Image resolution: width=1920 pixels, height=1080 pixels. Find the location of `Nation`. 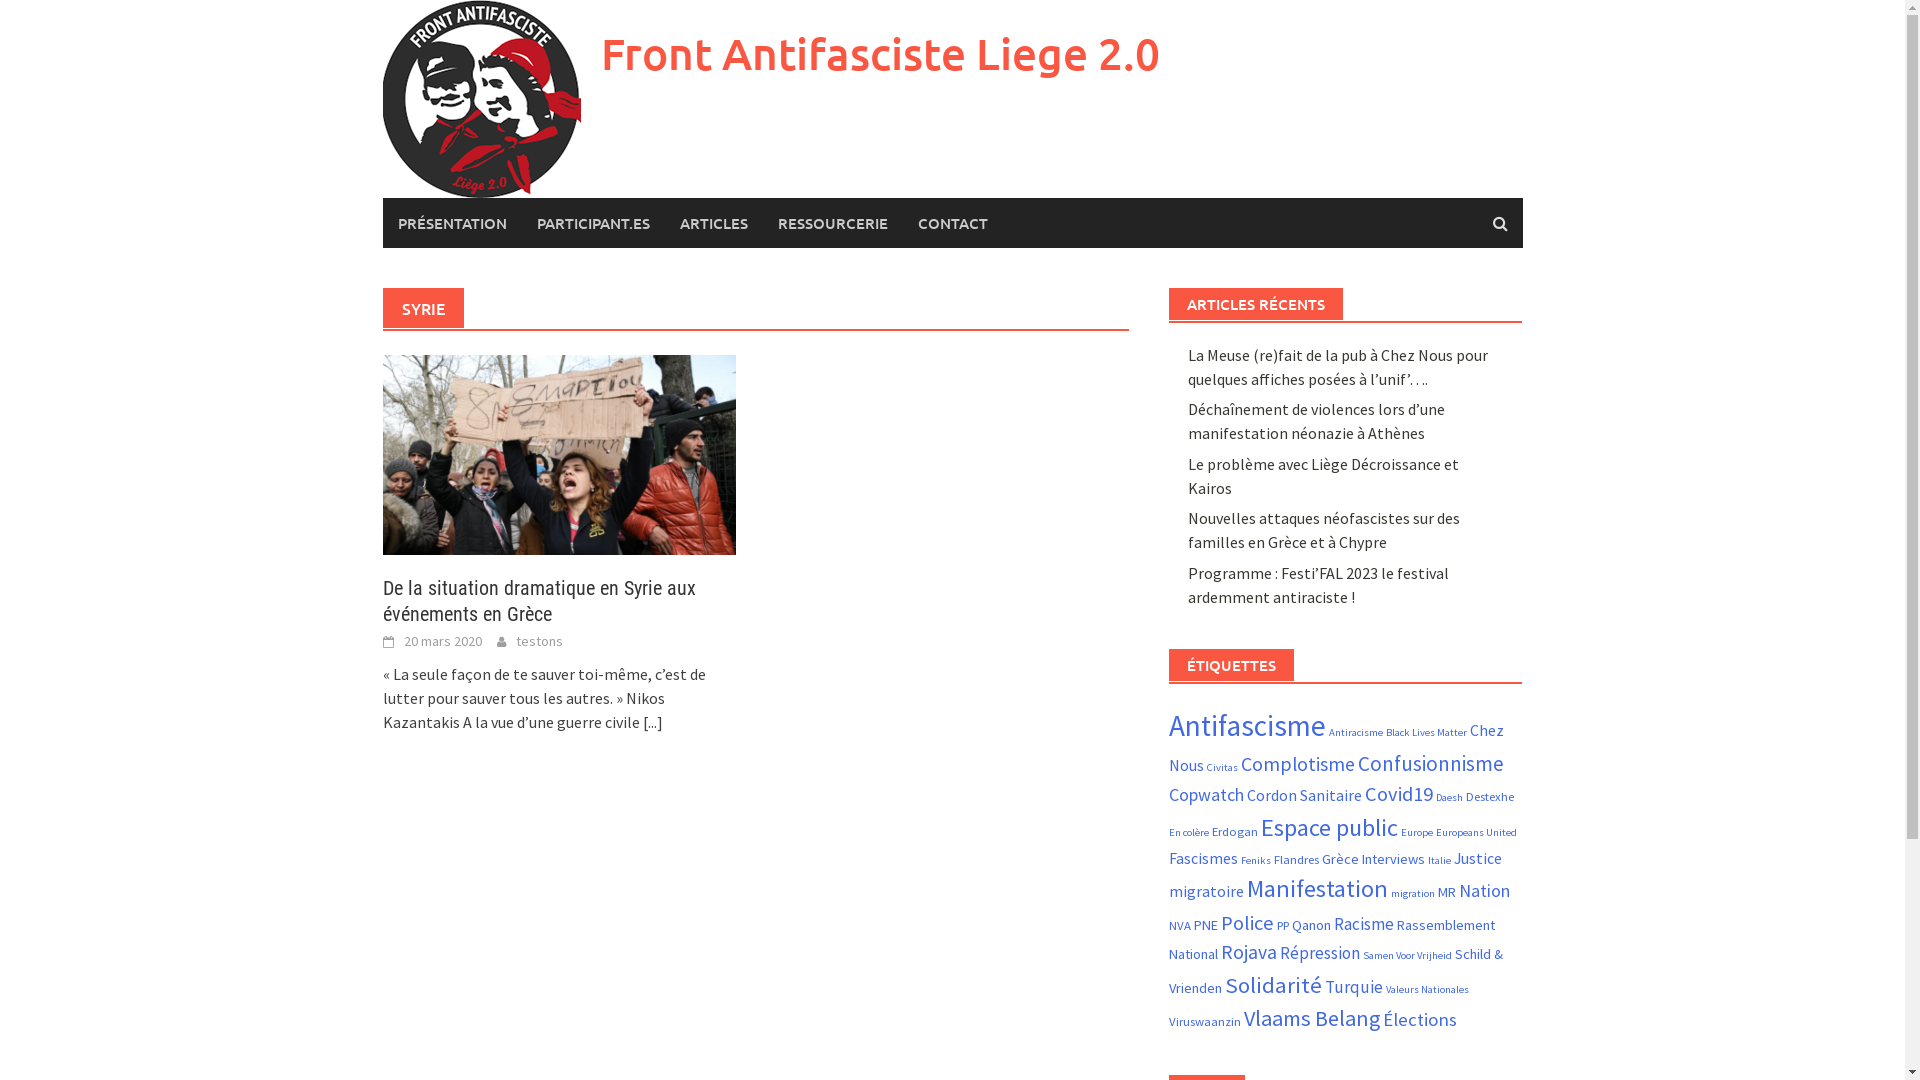

Nation is located at coordinates (1484, 890).